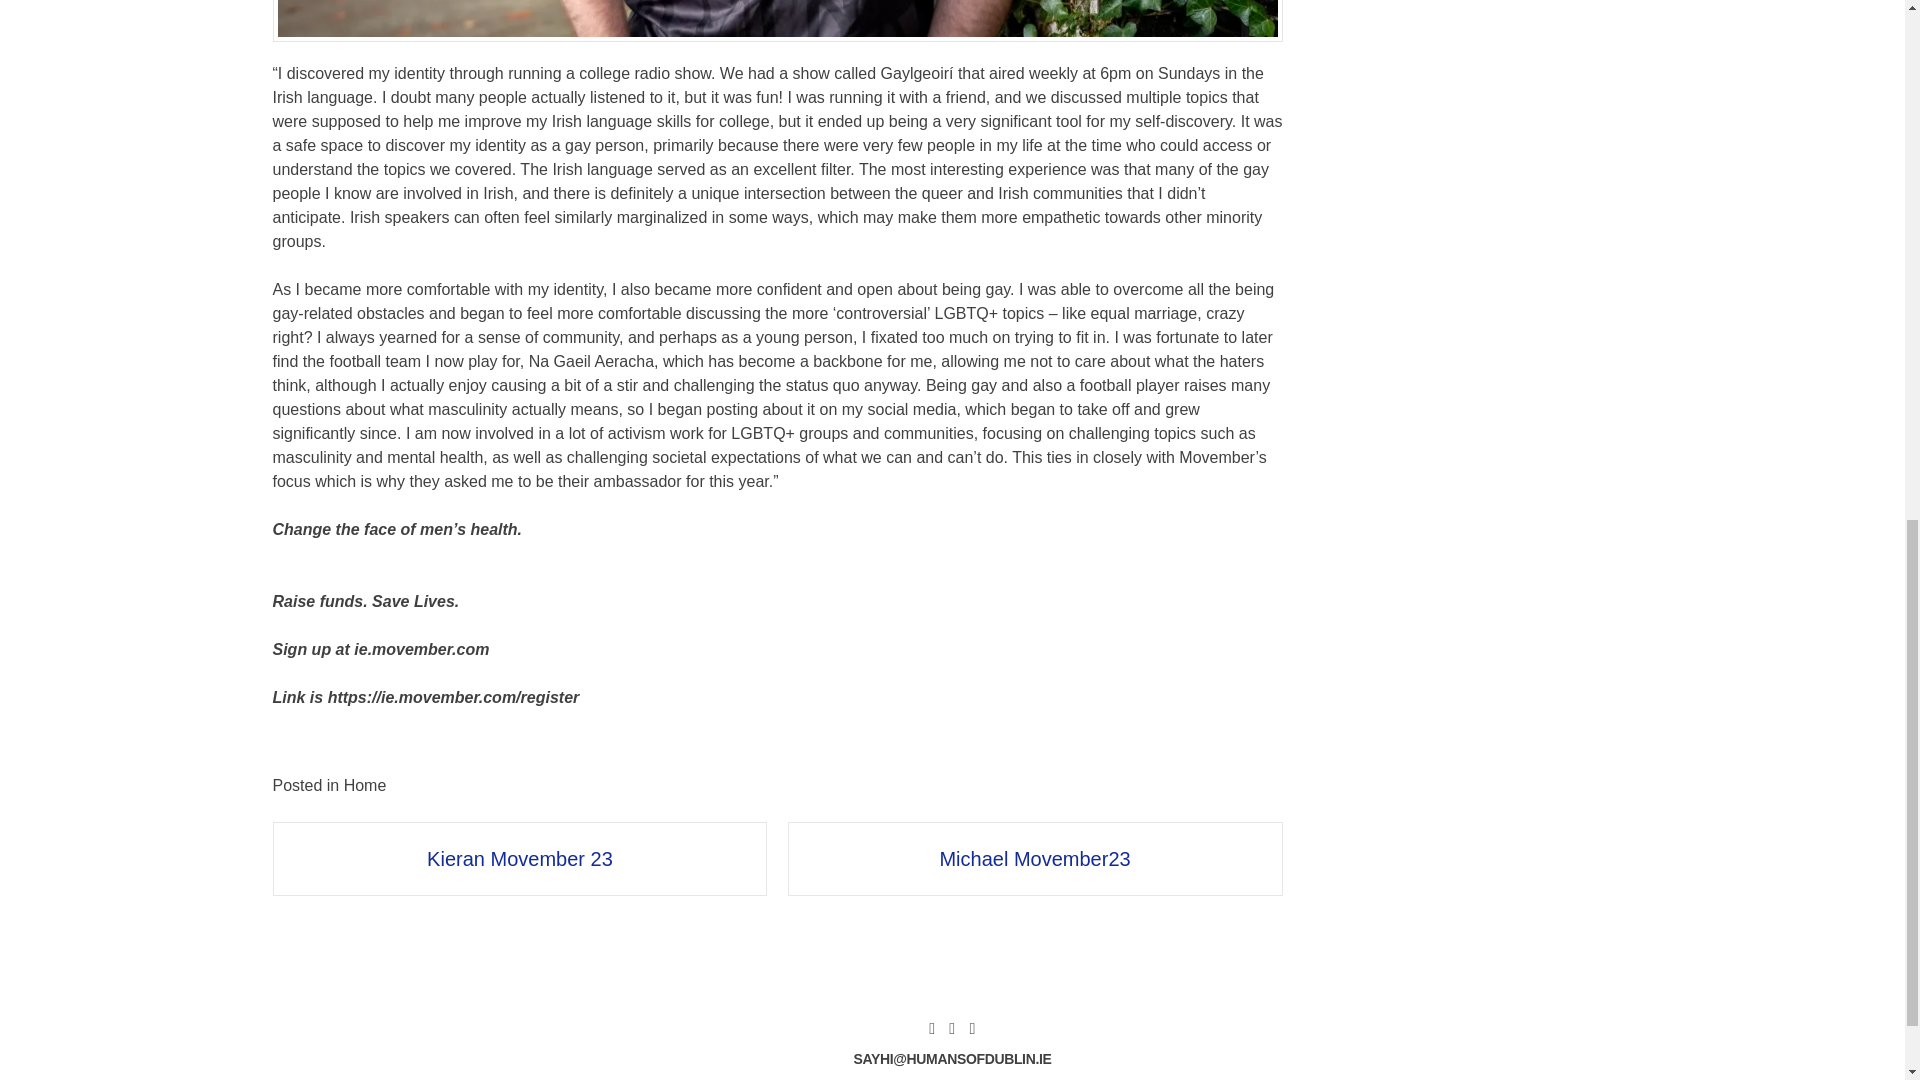  Describe the element at coordinates (1034, 858) in the screenshot. I see `Michael Movember23` at that location.